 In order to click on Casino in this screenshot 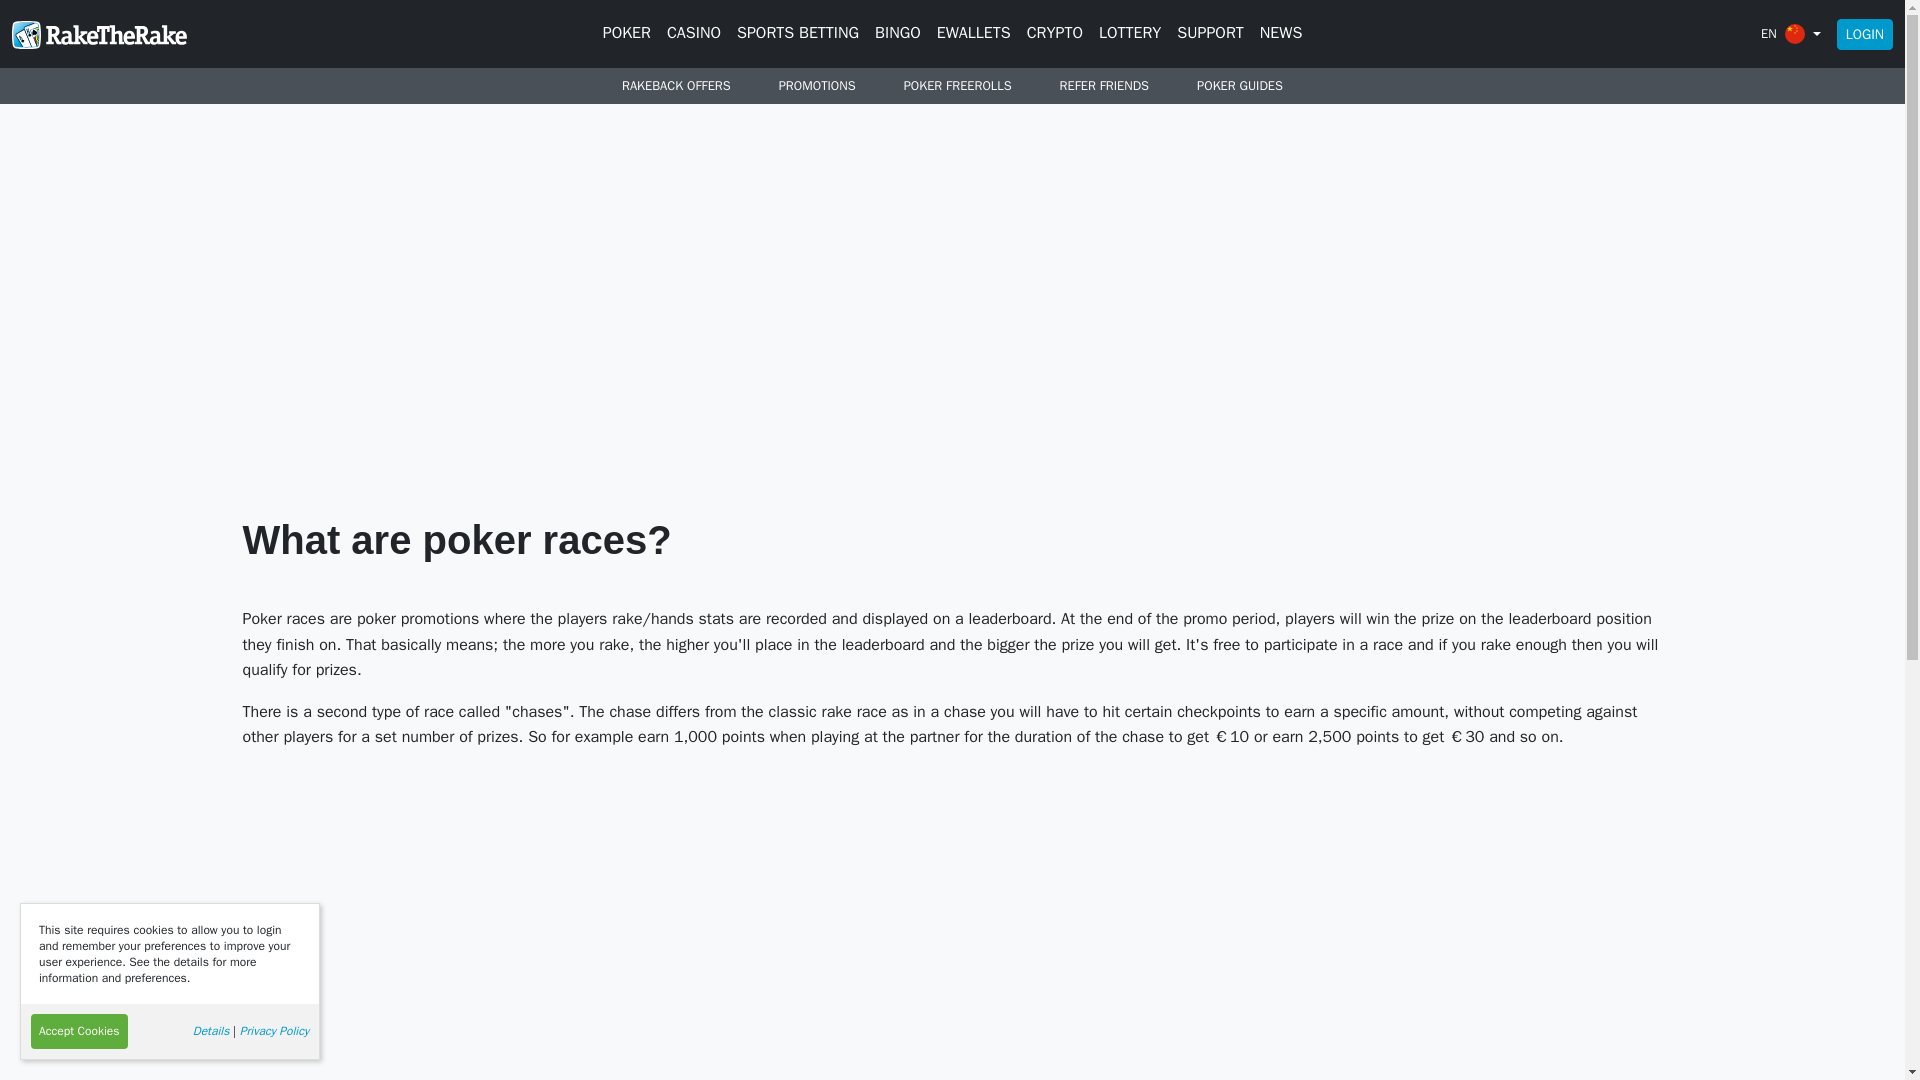, I will do `click(694, 34)`.